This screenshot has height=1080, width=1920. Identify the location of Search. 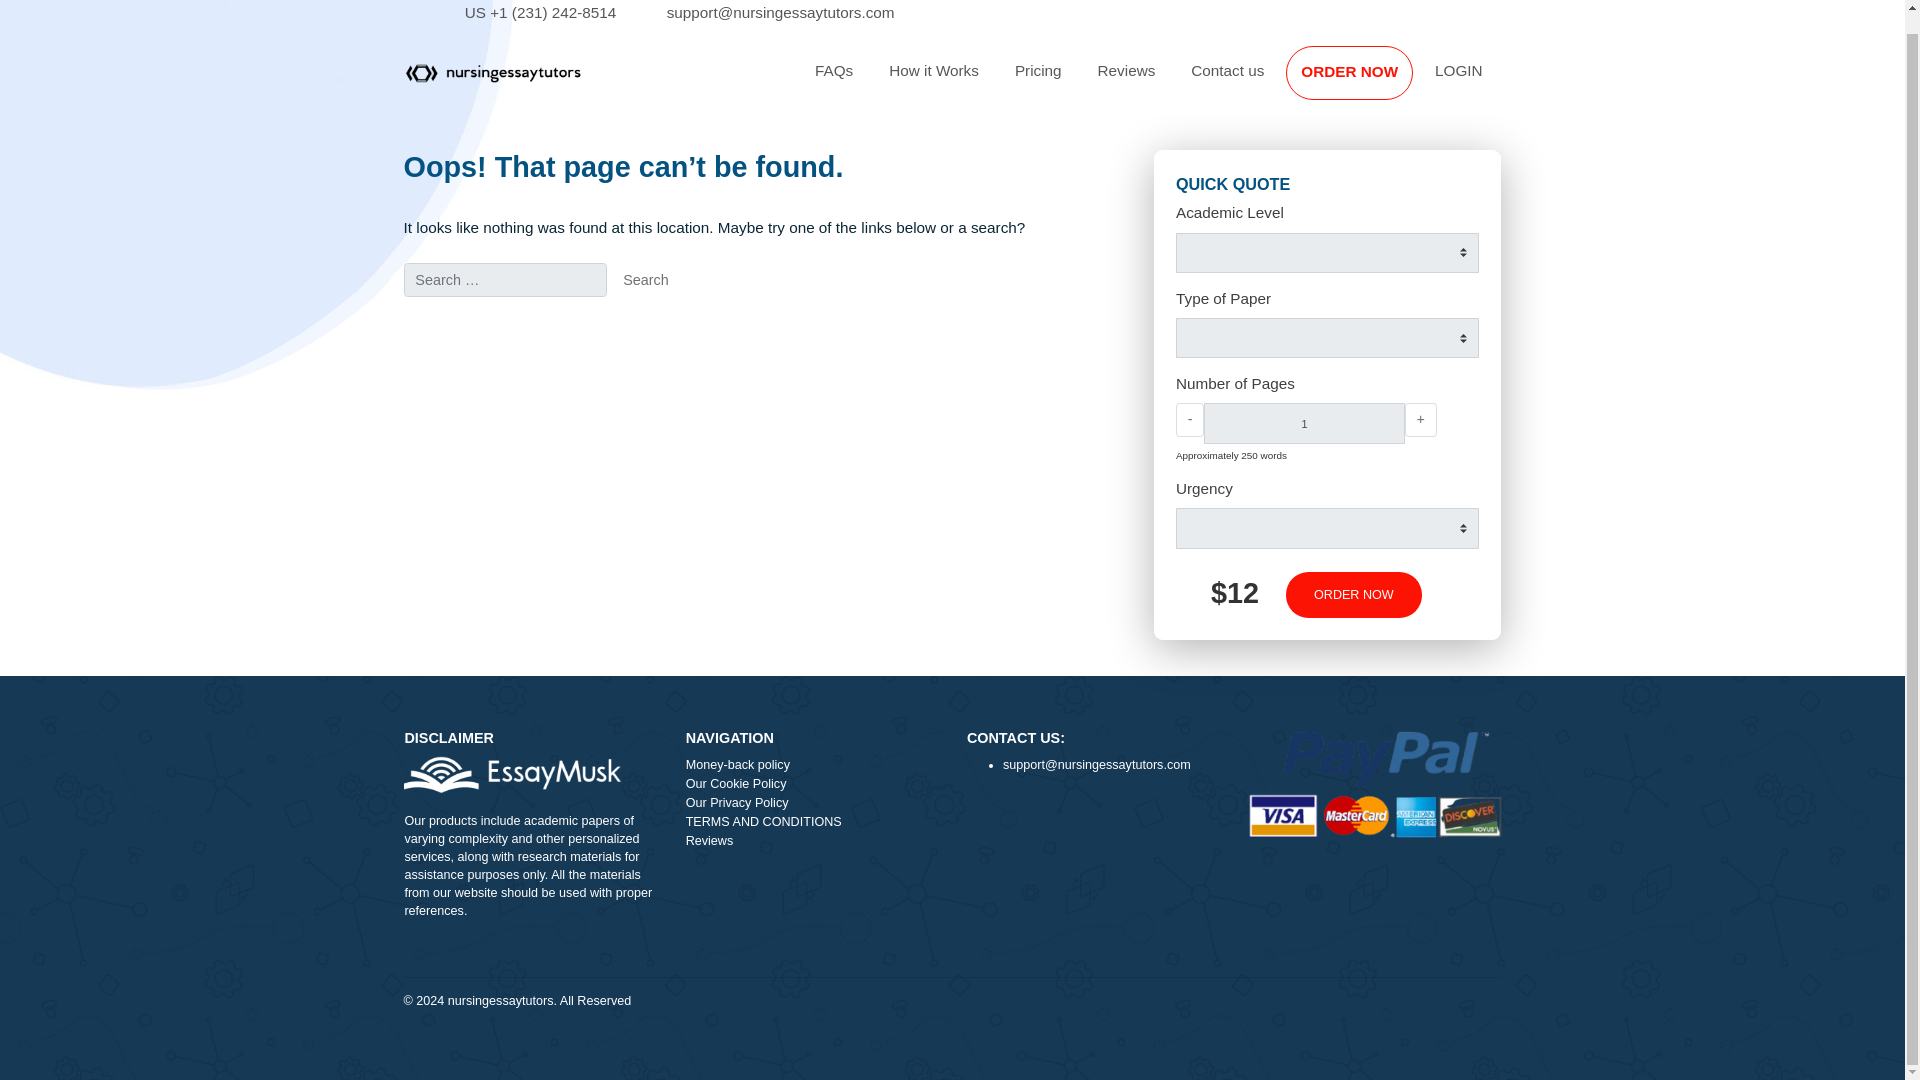
(718, 313).